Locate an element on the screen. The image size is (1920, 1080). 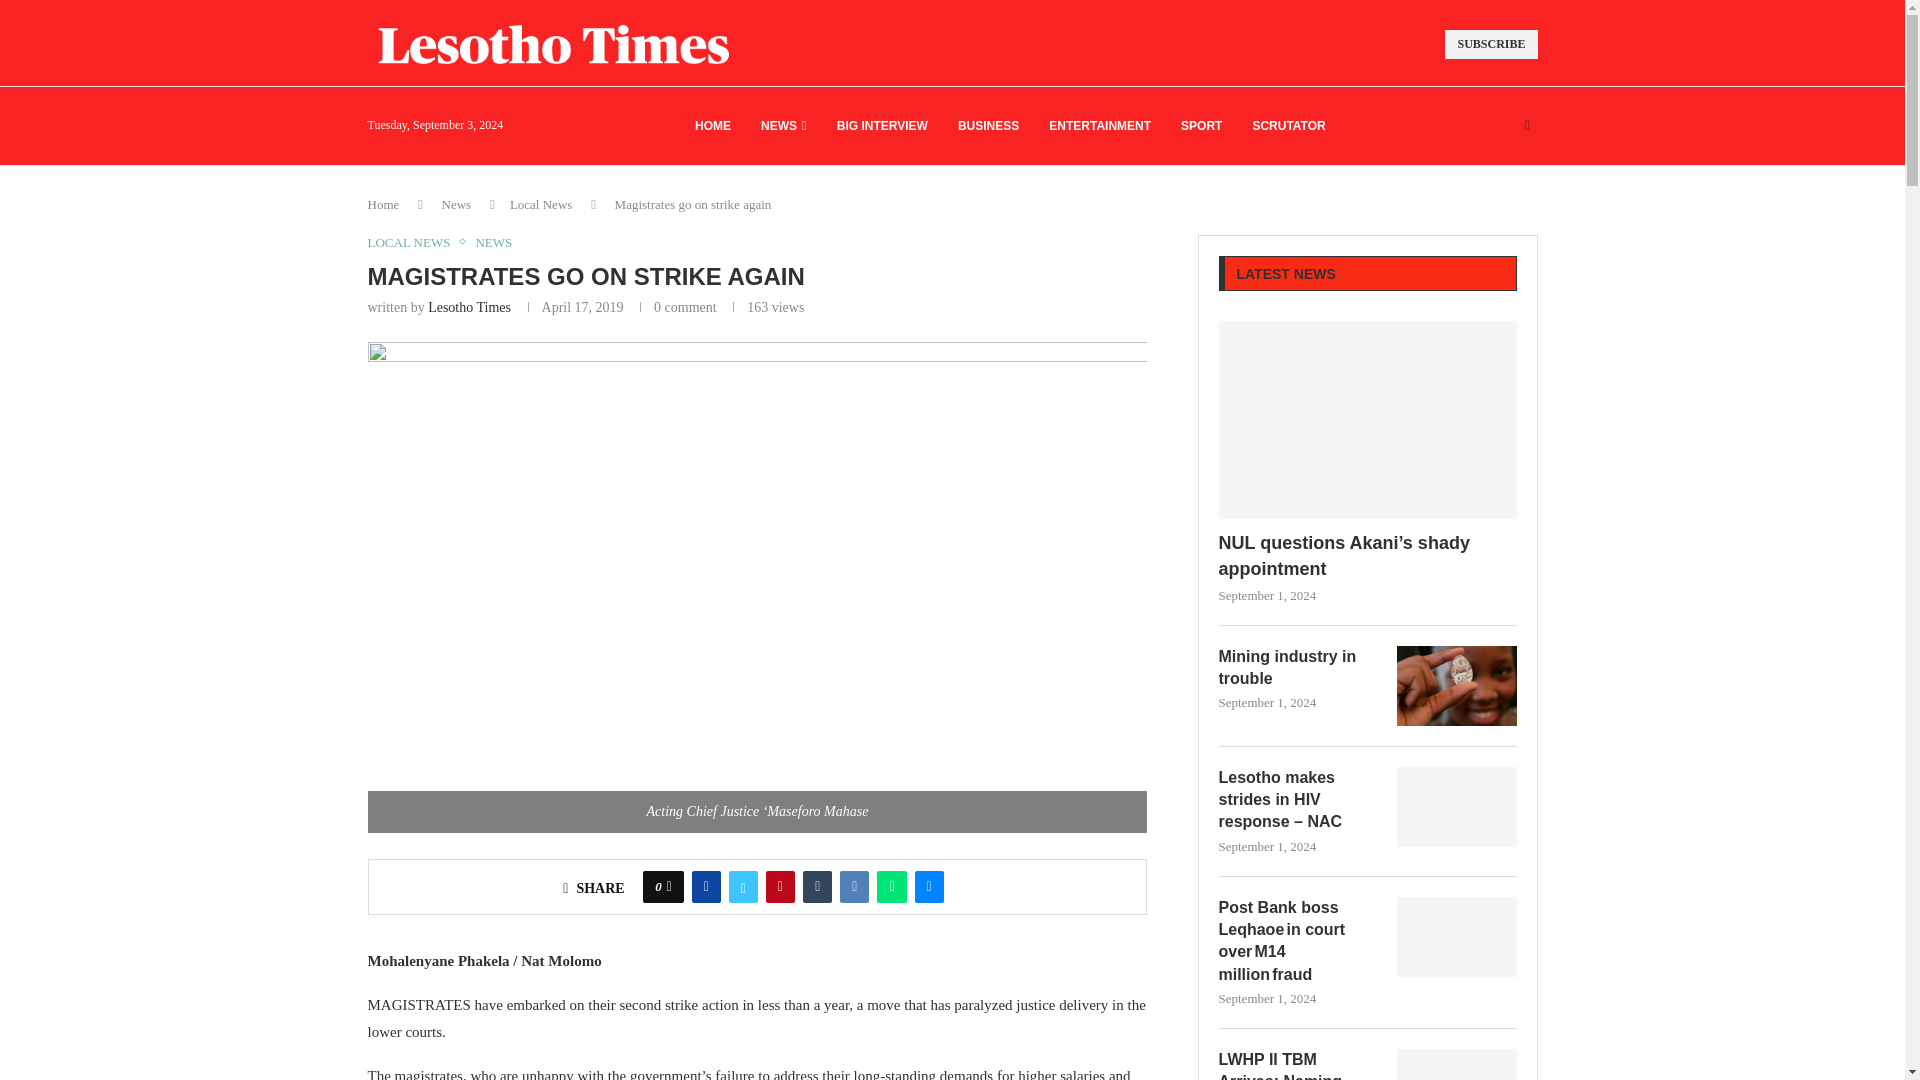
SUBSCRIBE is located at coordinates (1491, 44).